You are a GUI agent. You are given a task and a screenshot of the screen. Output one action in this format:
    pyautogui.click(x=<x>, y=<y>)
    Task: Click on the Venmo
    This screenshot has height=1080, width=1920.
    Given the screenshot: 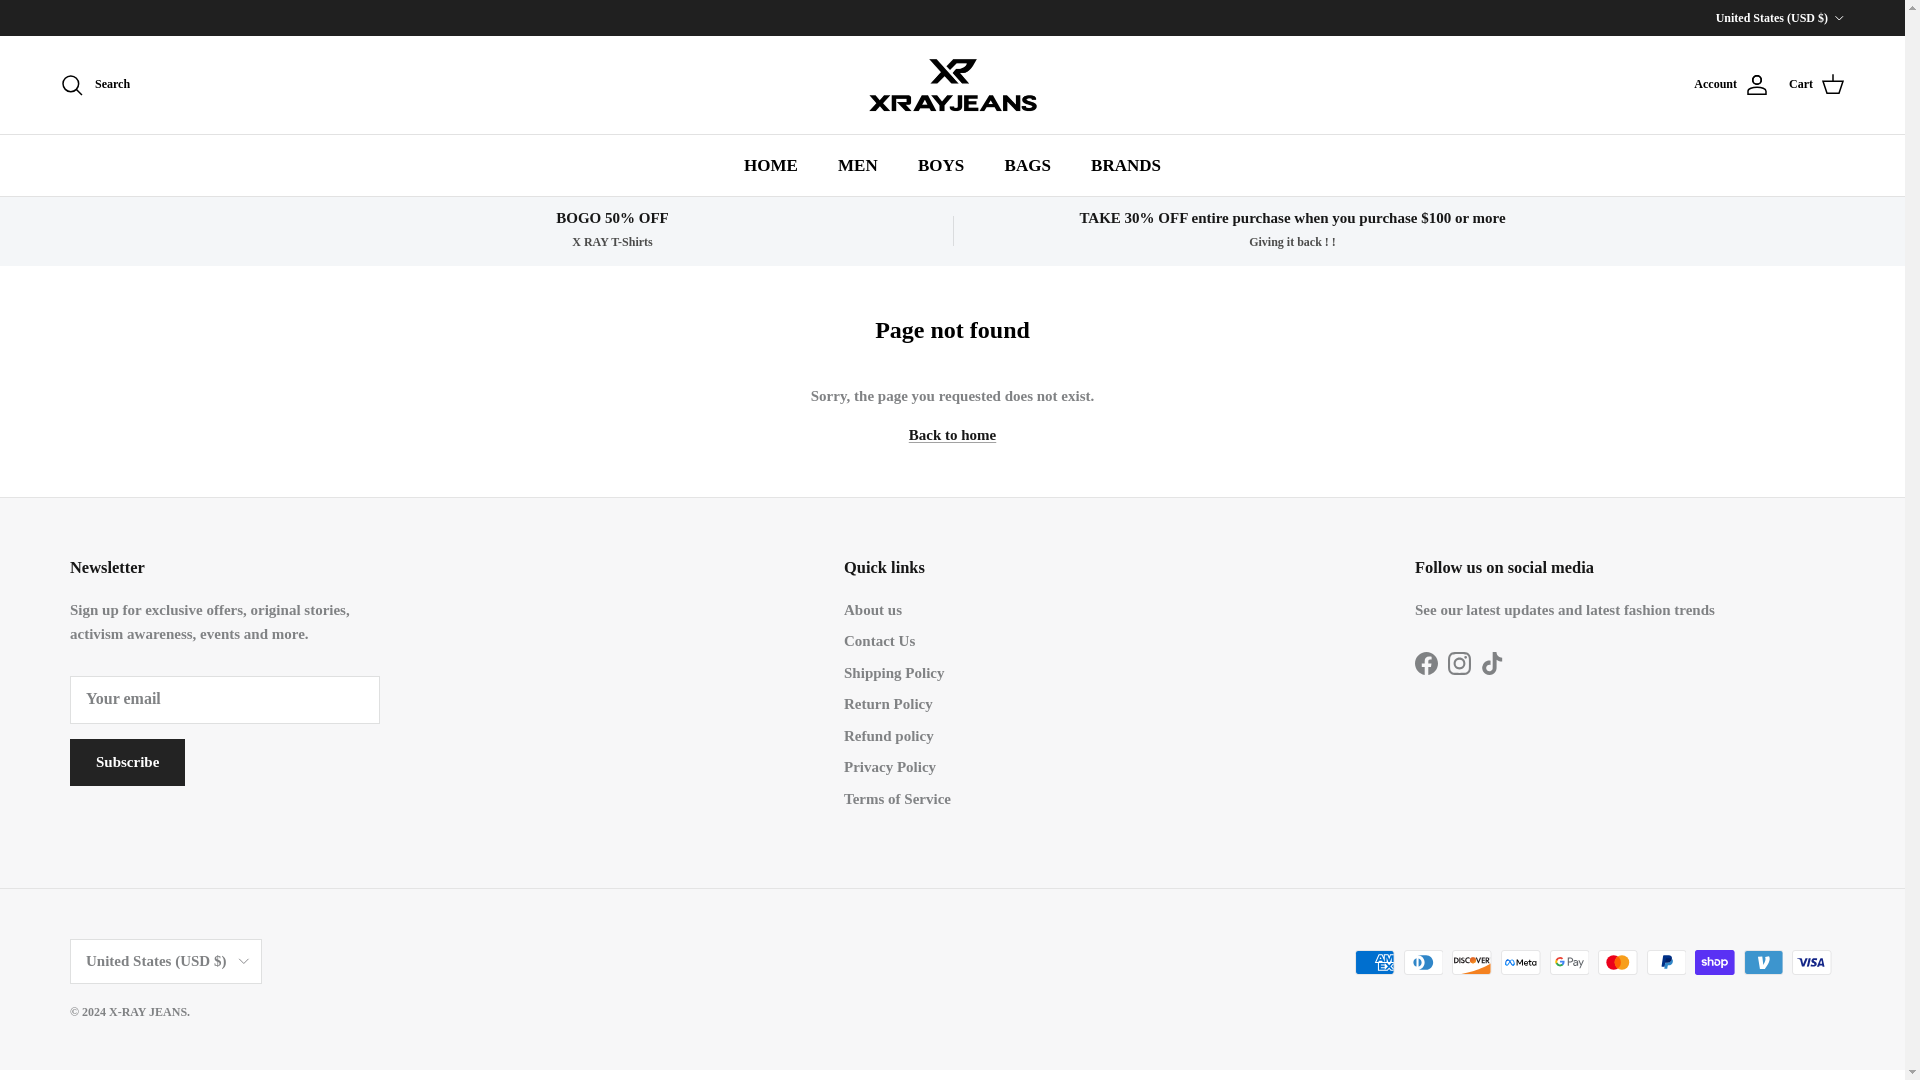 What is the action you would take?
    pyautogui.click(x=1763, y=962)
    